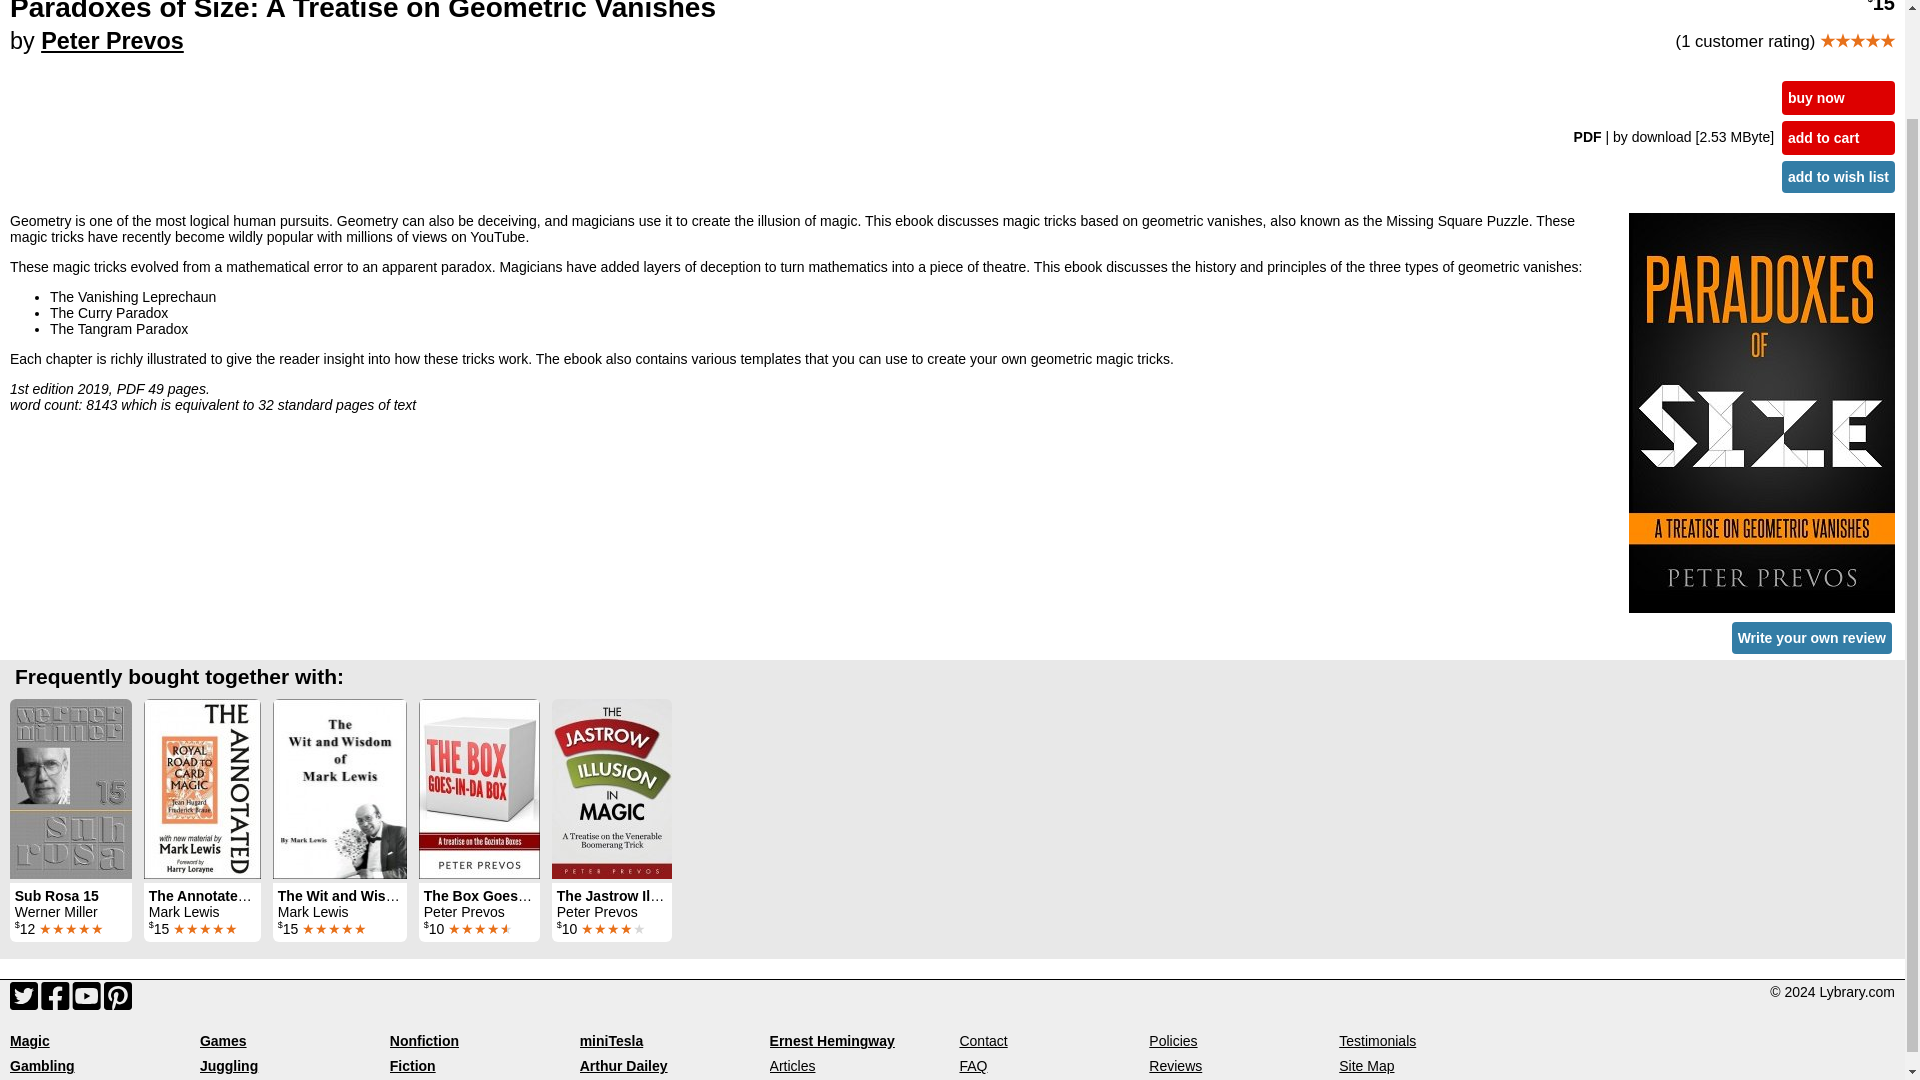 The height and width of the screenshot is (1080, 1920). I want to click on Reviews, so click(1174, 1066).